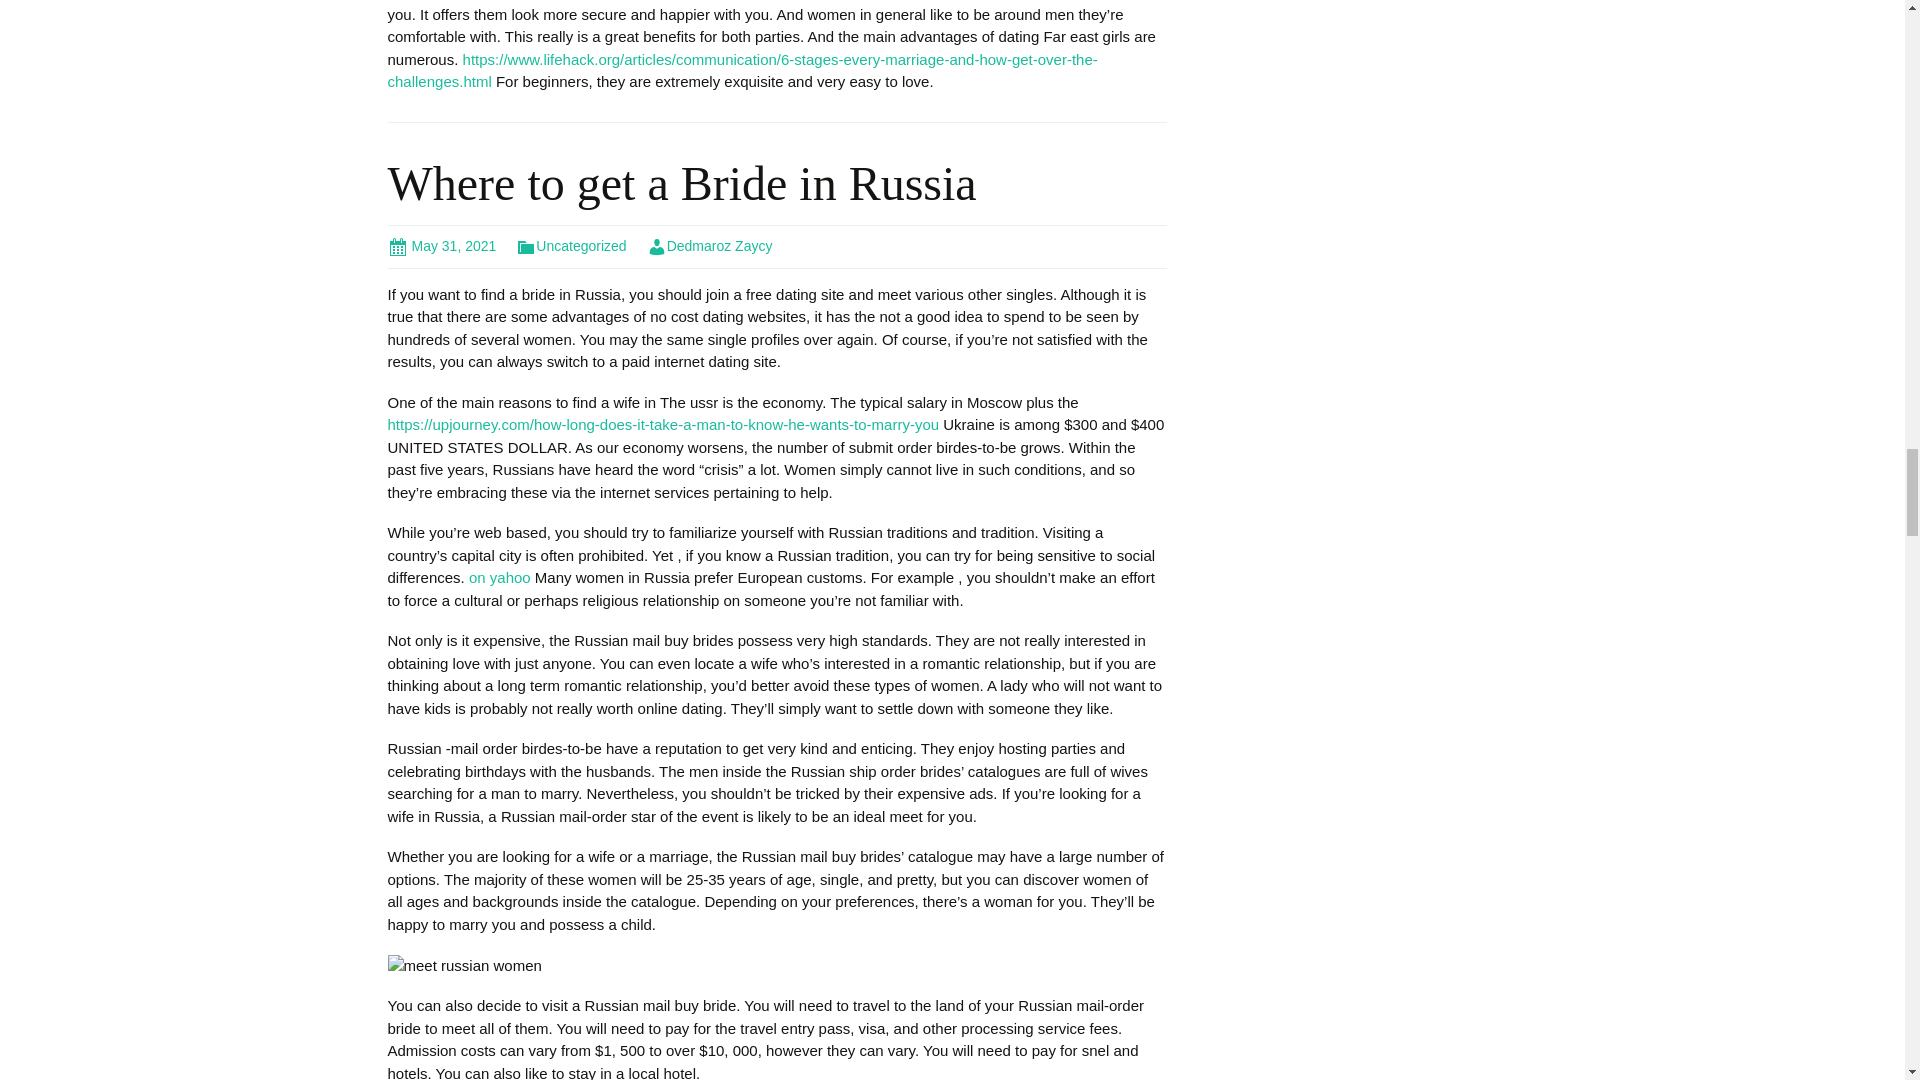  Describe the element at coordinates (710, 245) in the screenshot. I see `View all posts by Dedmaroz Zaycy` at that location.